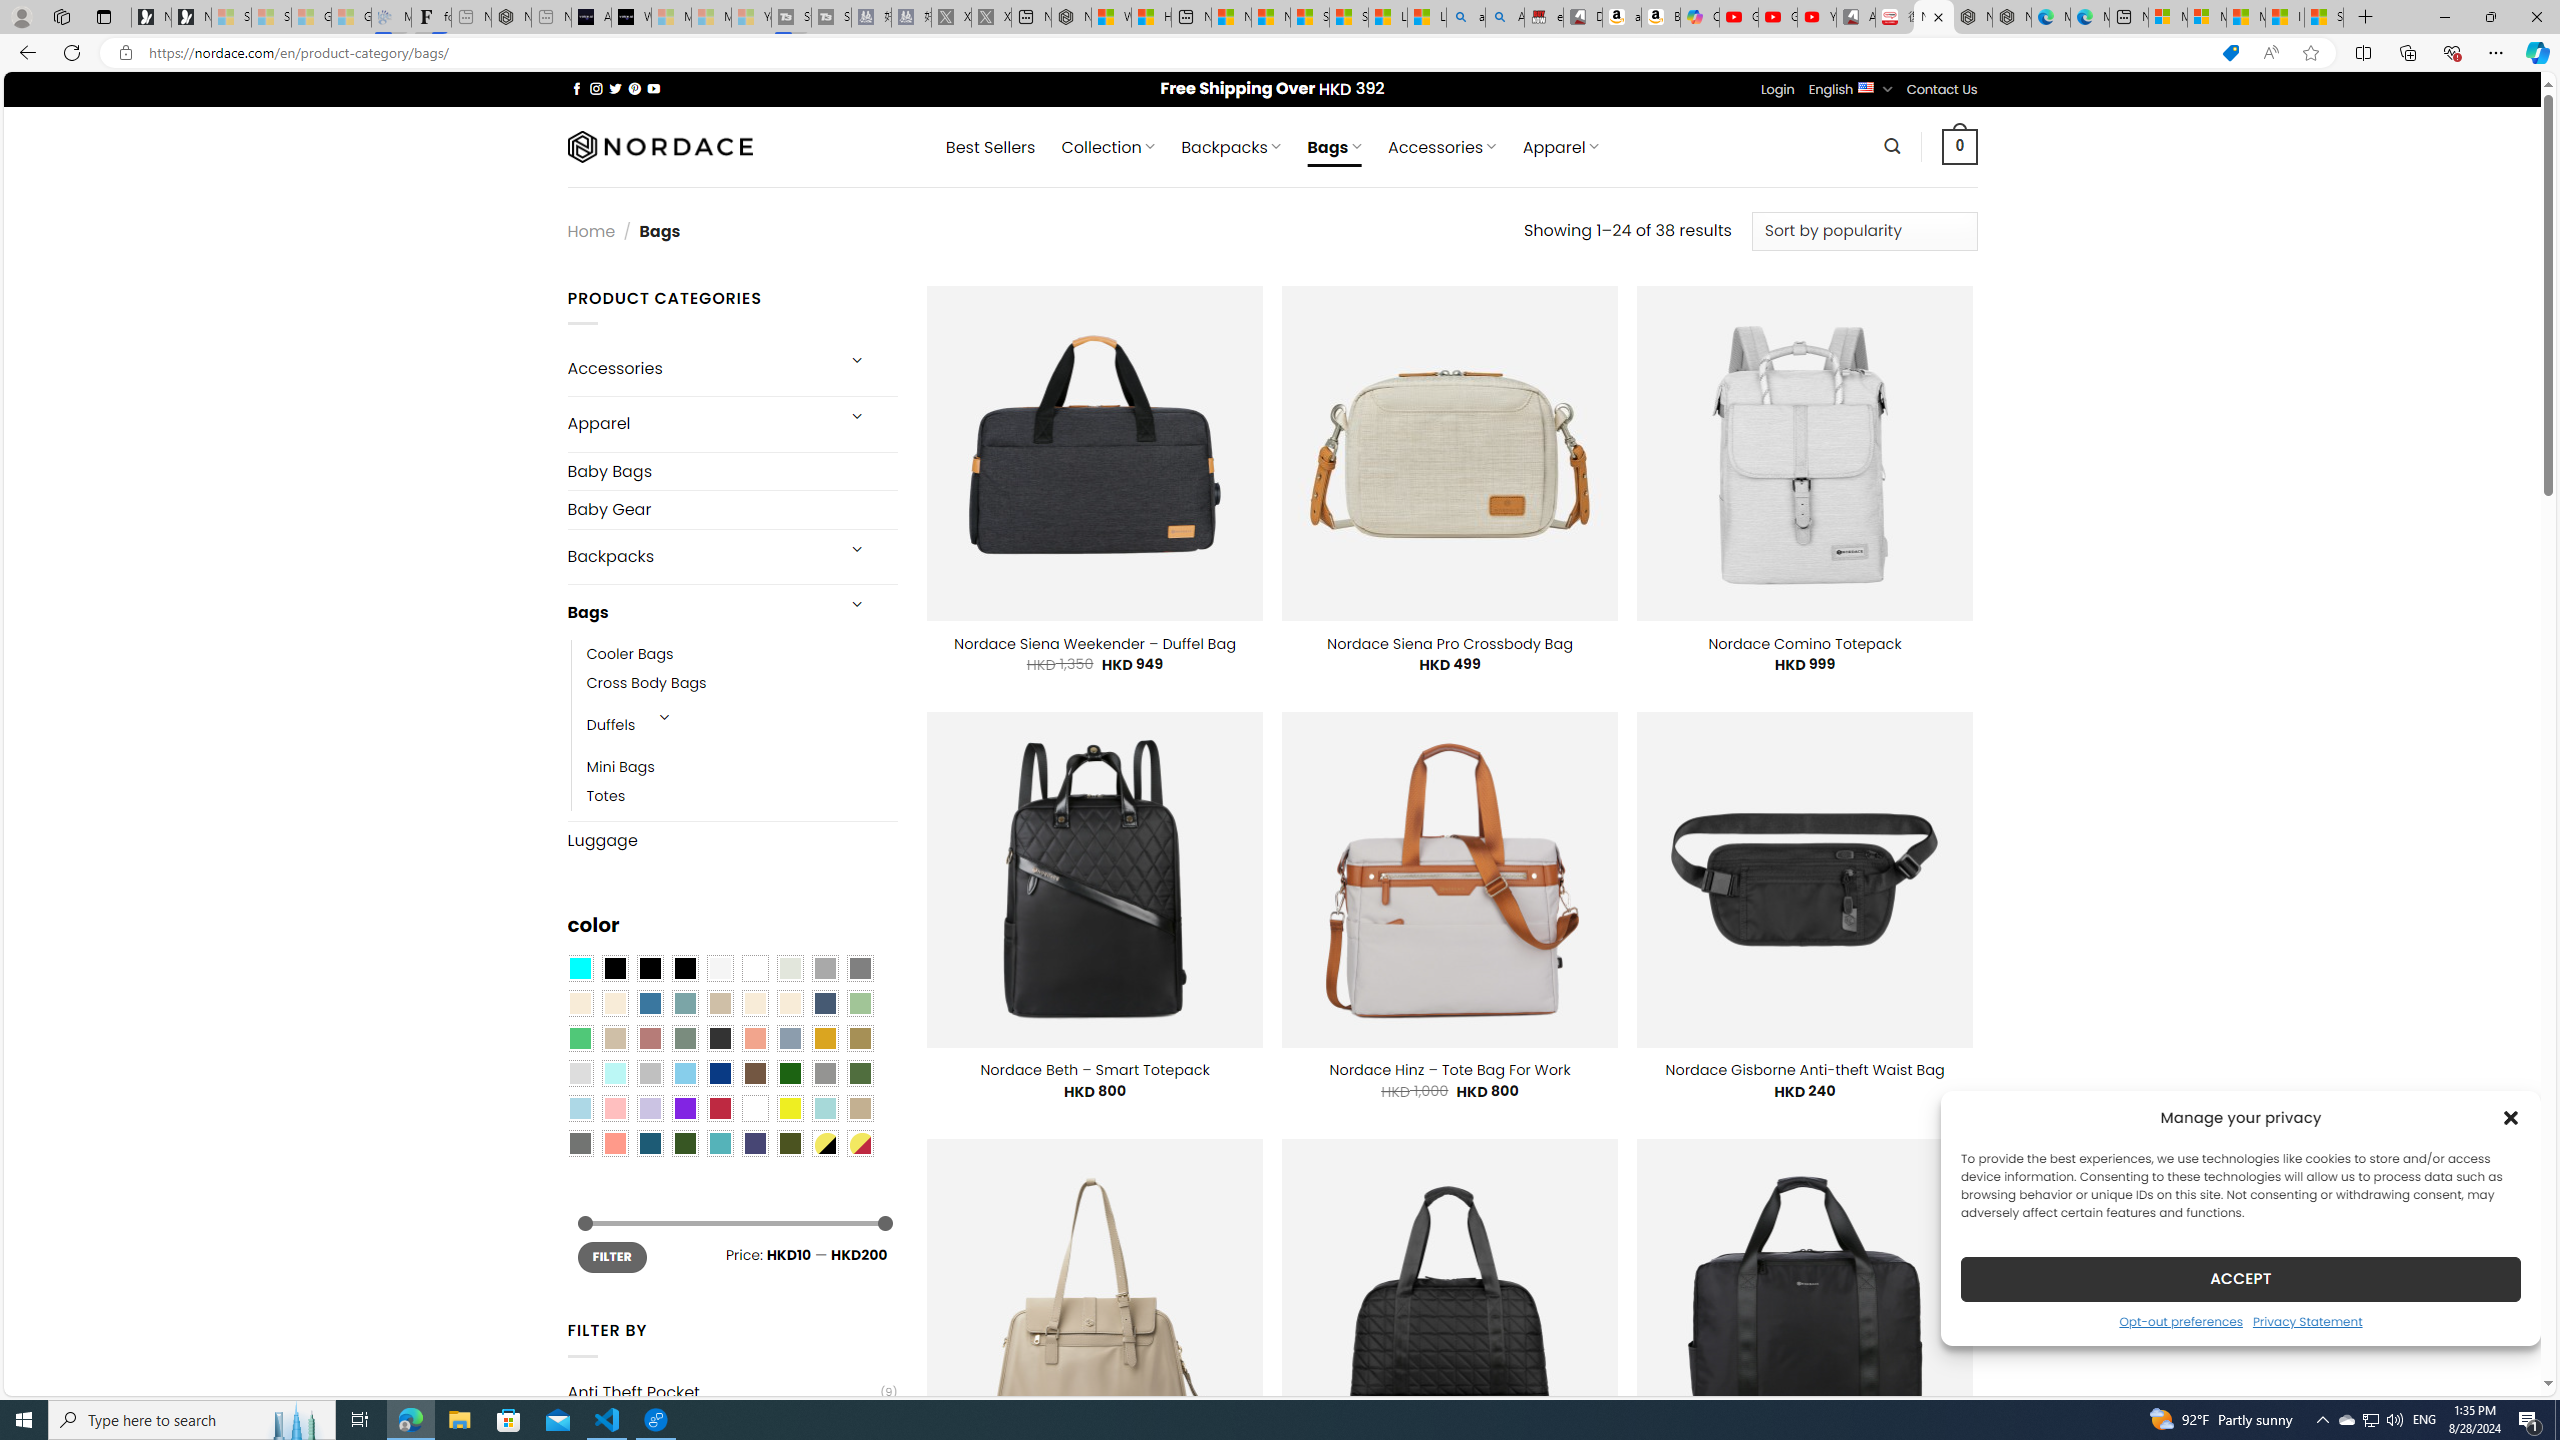  What do you see at coordinates (684, 1108) in the screenshot?
I see `Purple` at bounding box center [684, 1108].